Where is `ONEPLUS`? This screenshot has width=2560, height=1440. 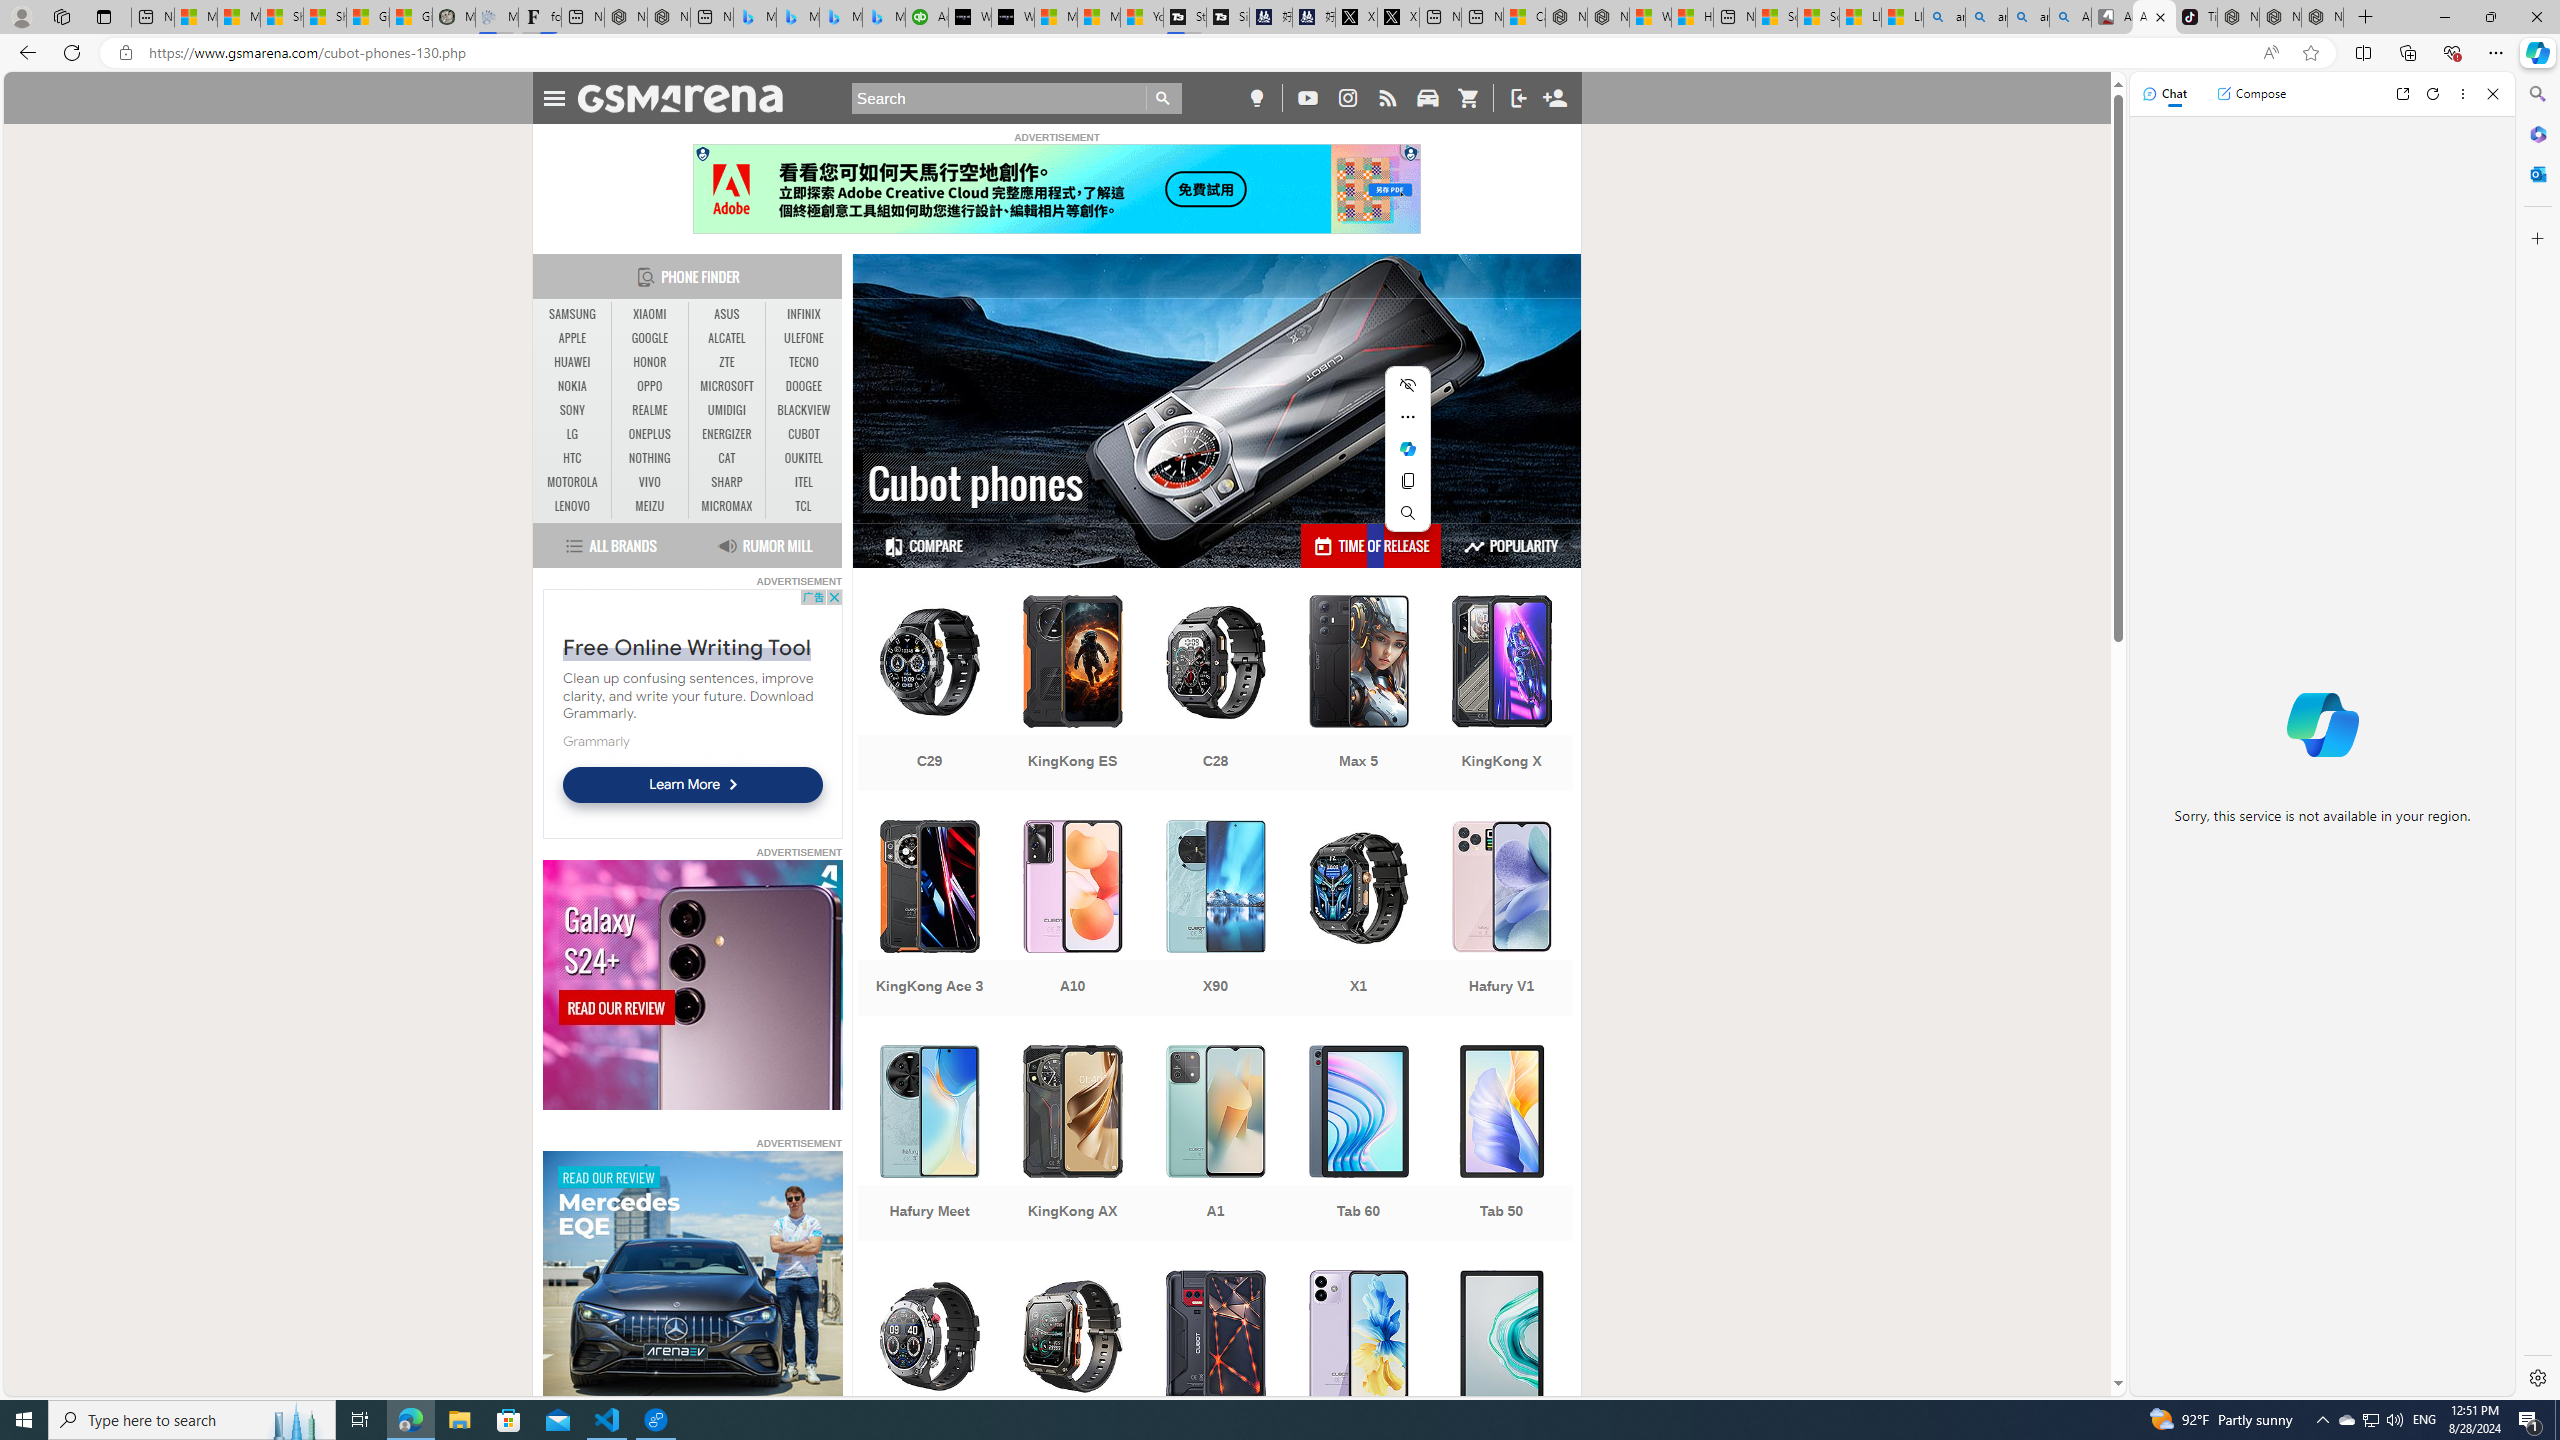 ONEPLUS is located at coordinates (650, 434).